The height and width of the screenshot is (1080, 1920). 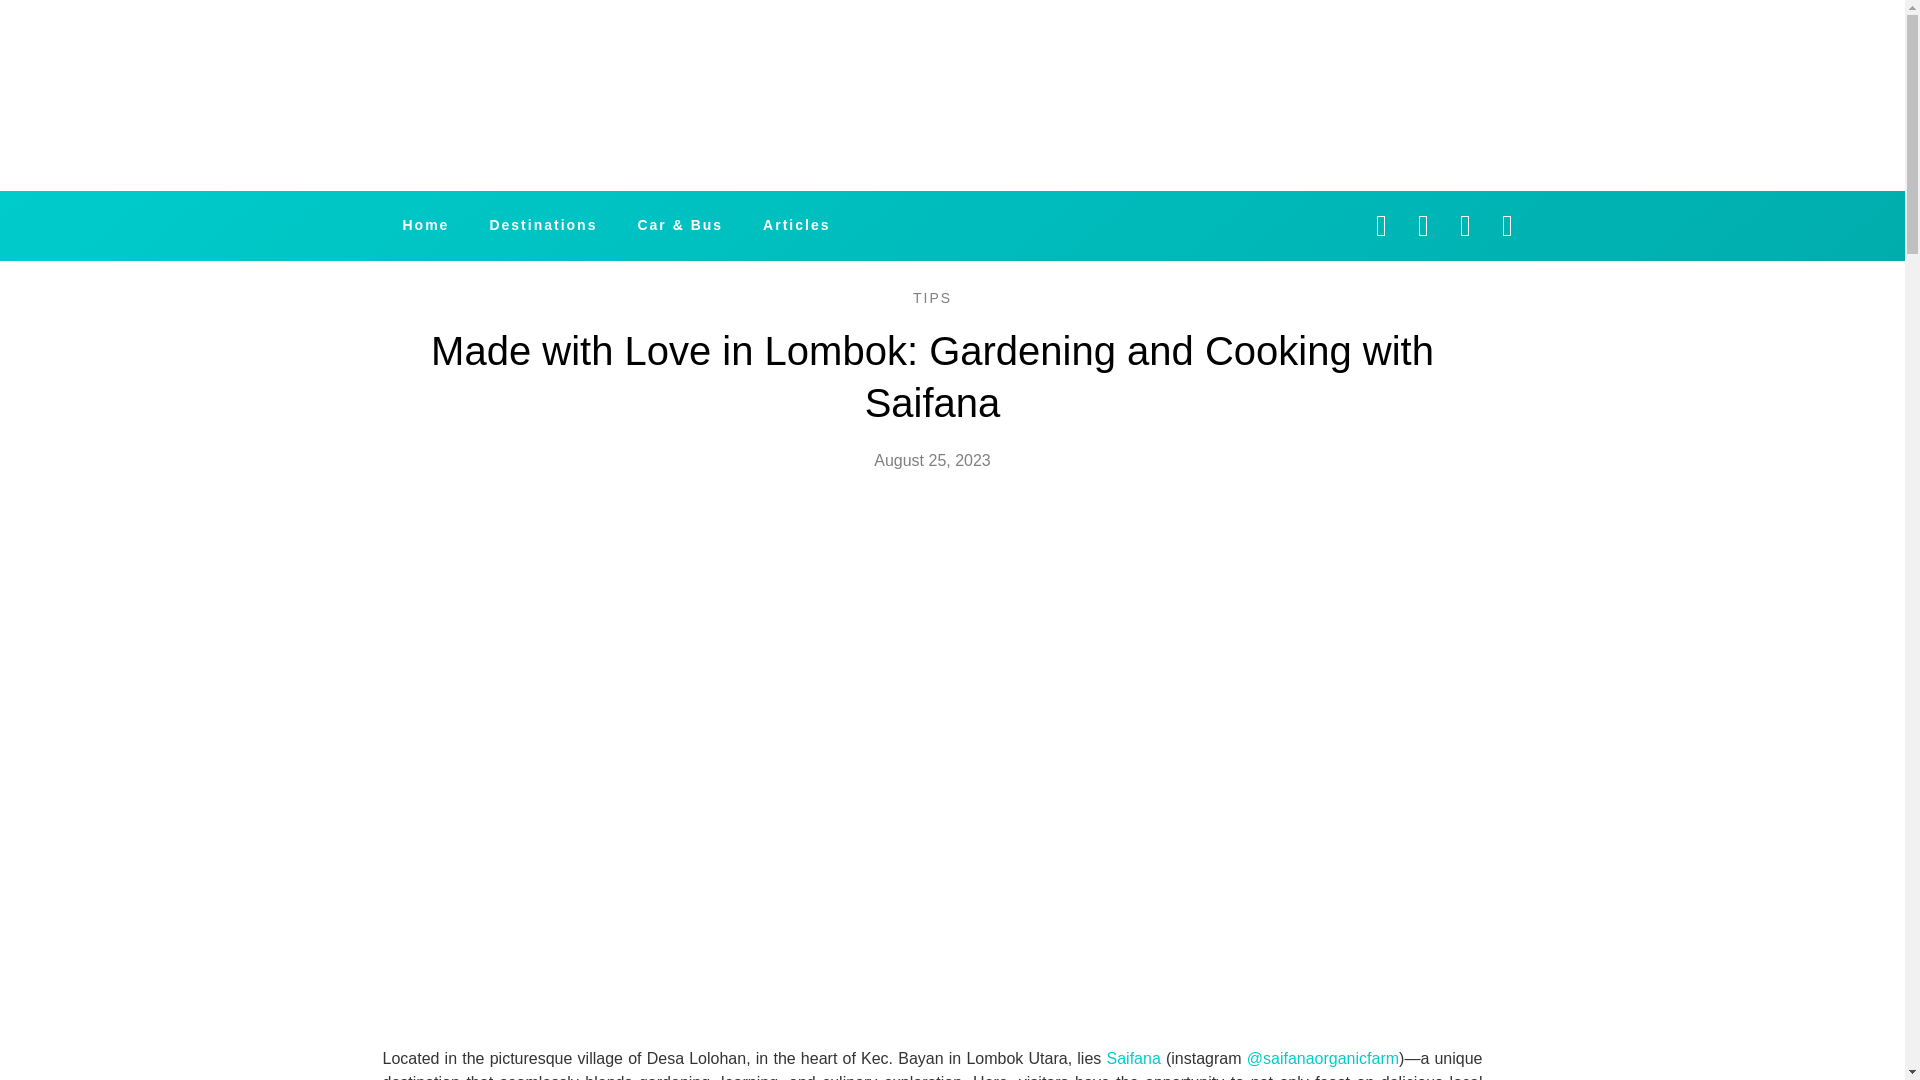 What do you see at coordinates (542, 225) in the screenshot?
I see `Destinations` at bounding box center [542, 225].